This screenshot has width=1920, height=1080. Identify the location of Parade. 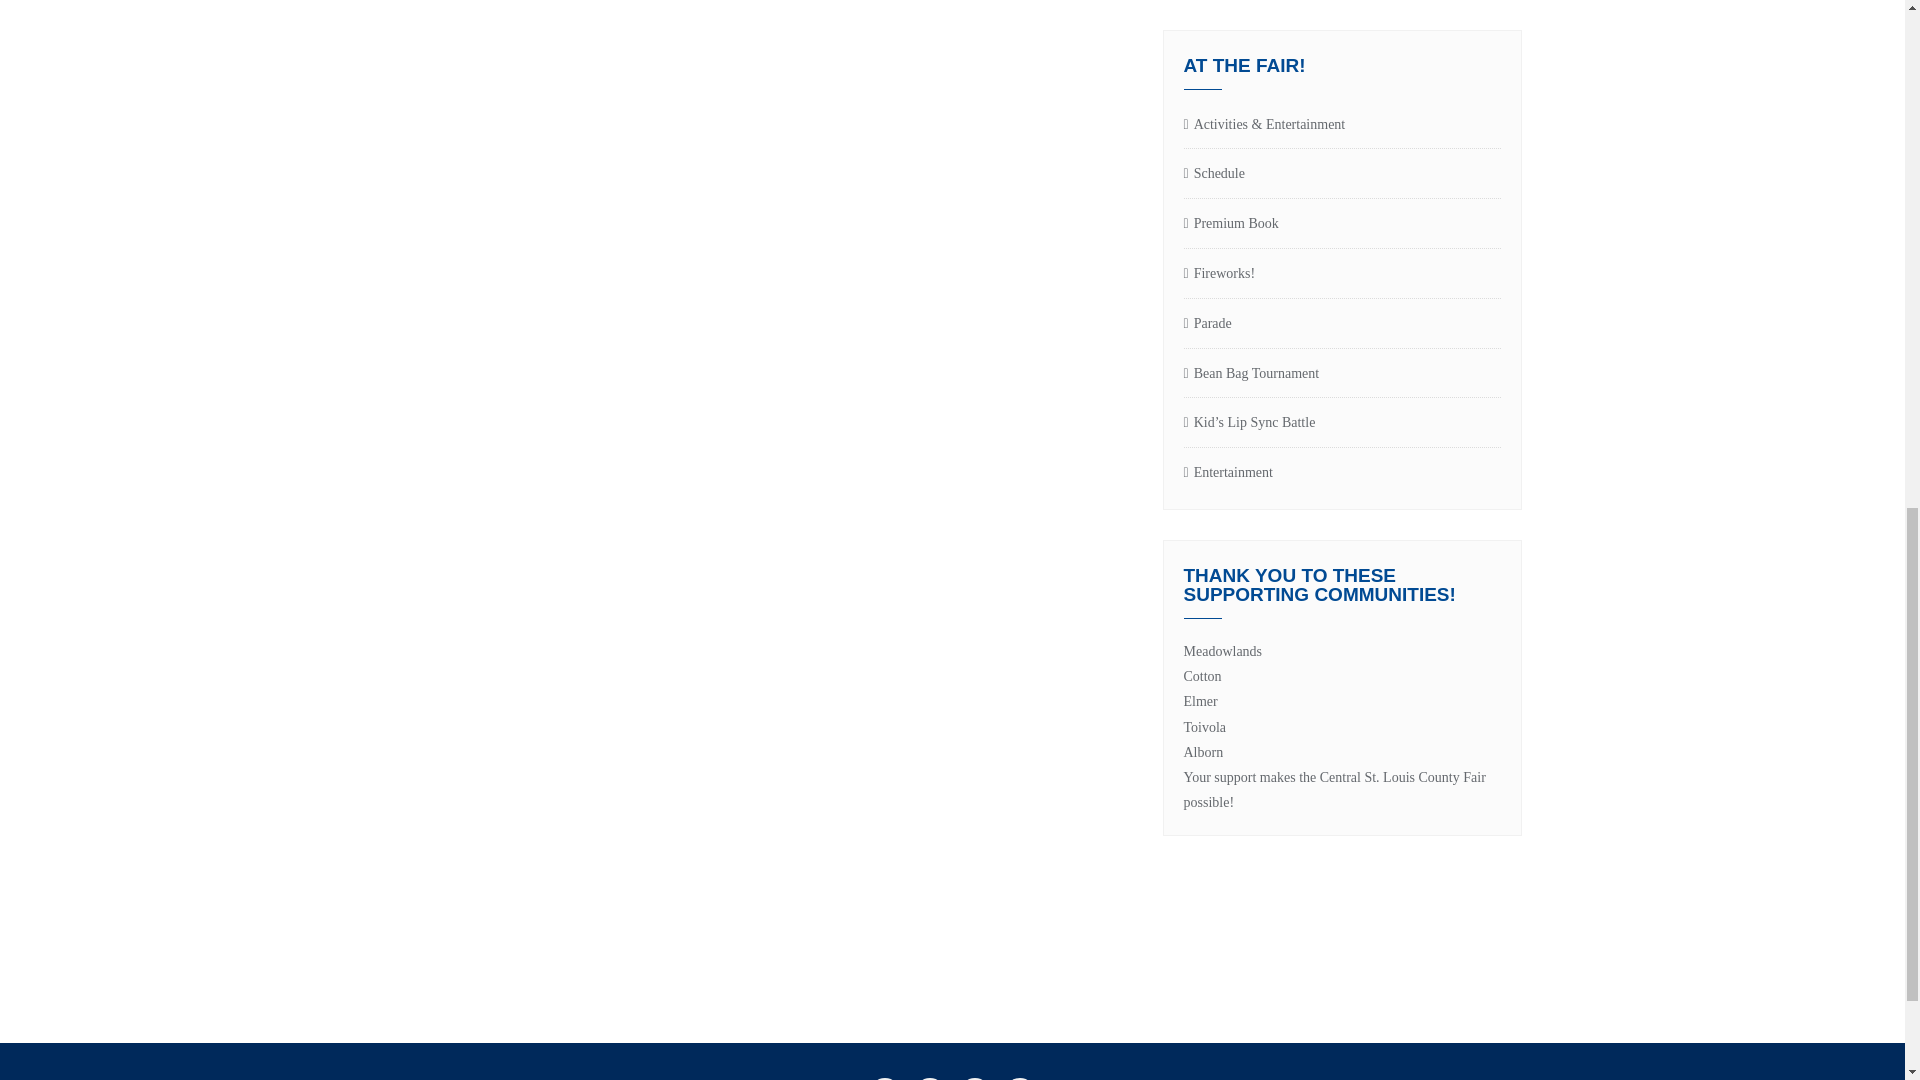
(1342, 324).